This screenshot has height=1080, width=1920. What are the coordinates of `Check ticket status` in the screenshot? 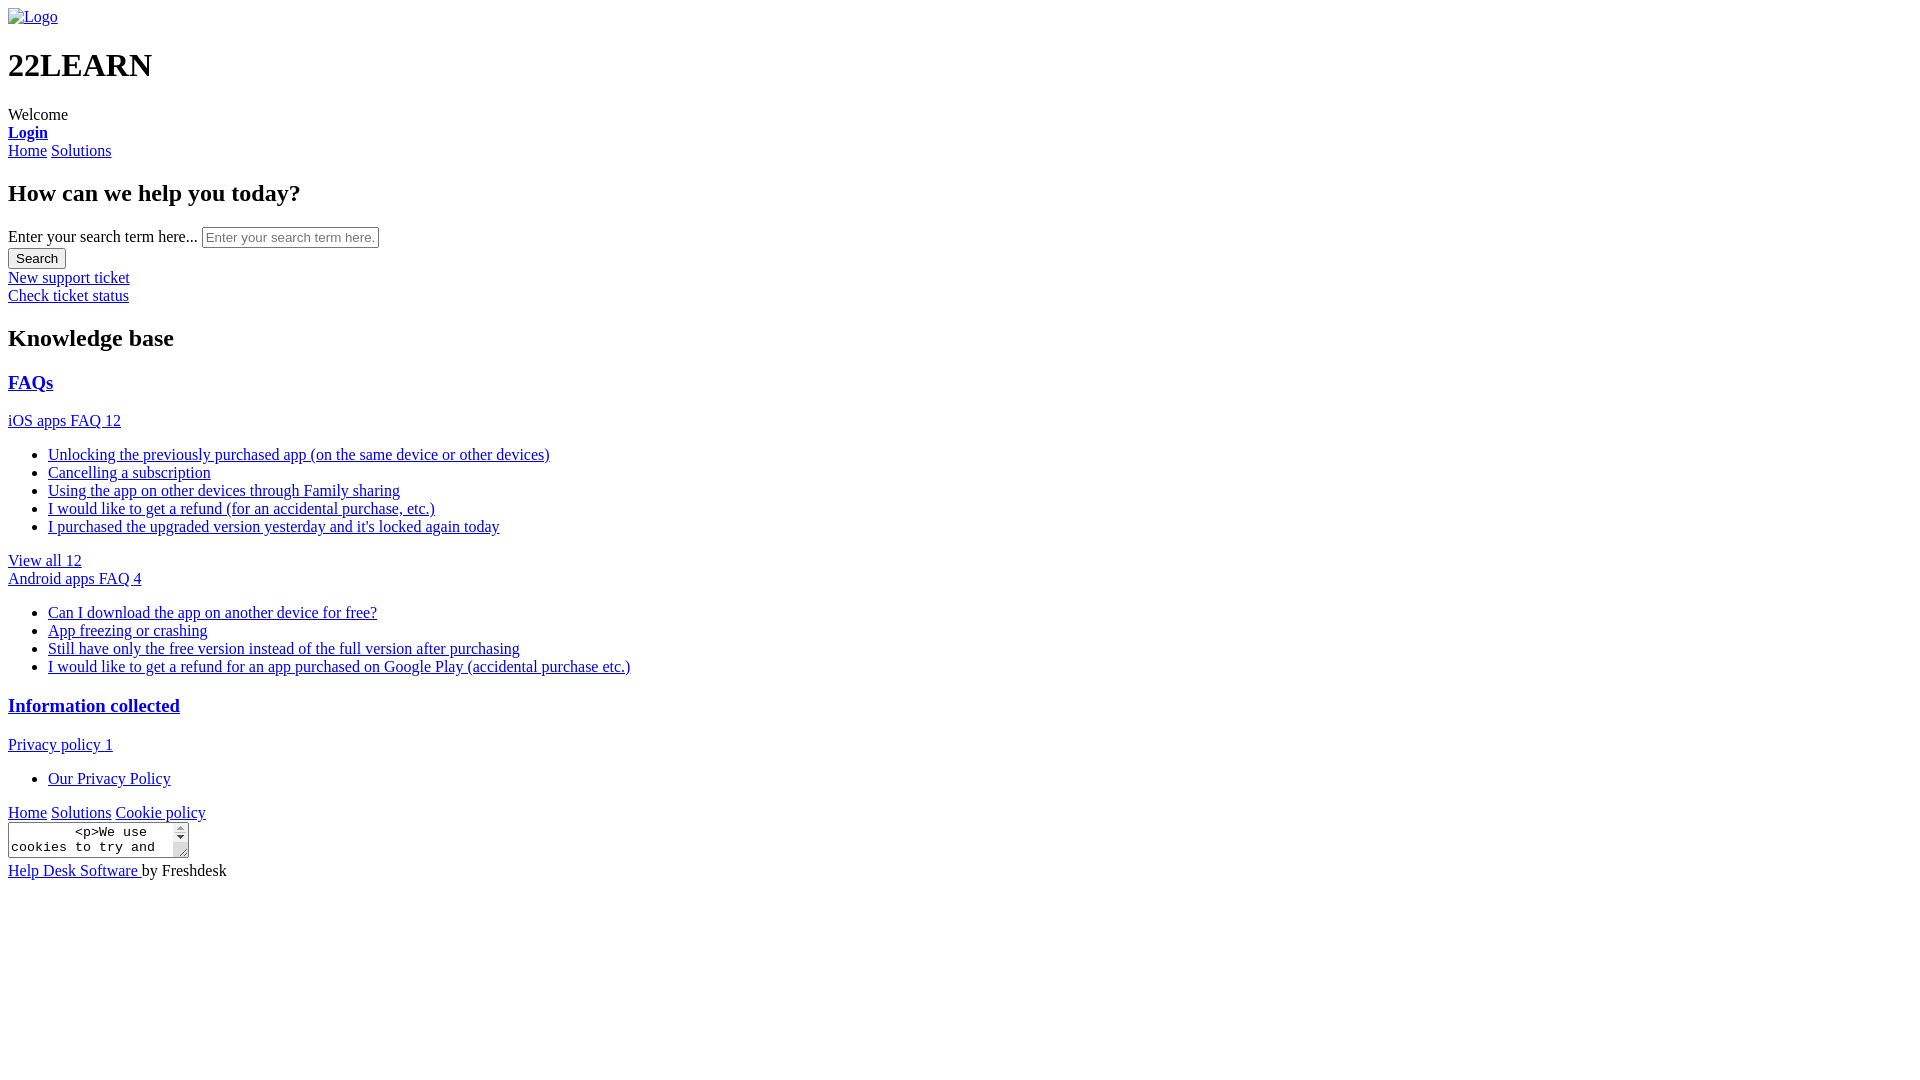 It's located at (68, 296).